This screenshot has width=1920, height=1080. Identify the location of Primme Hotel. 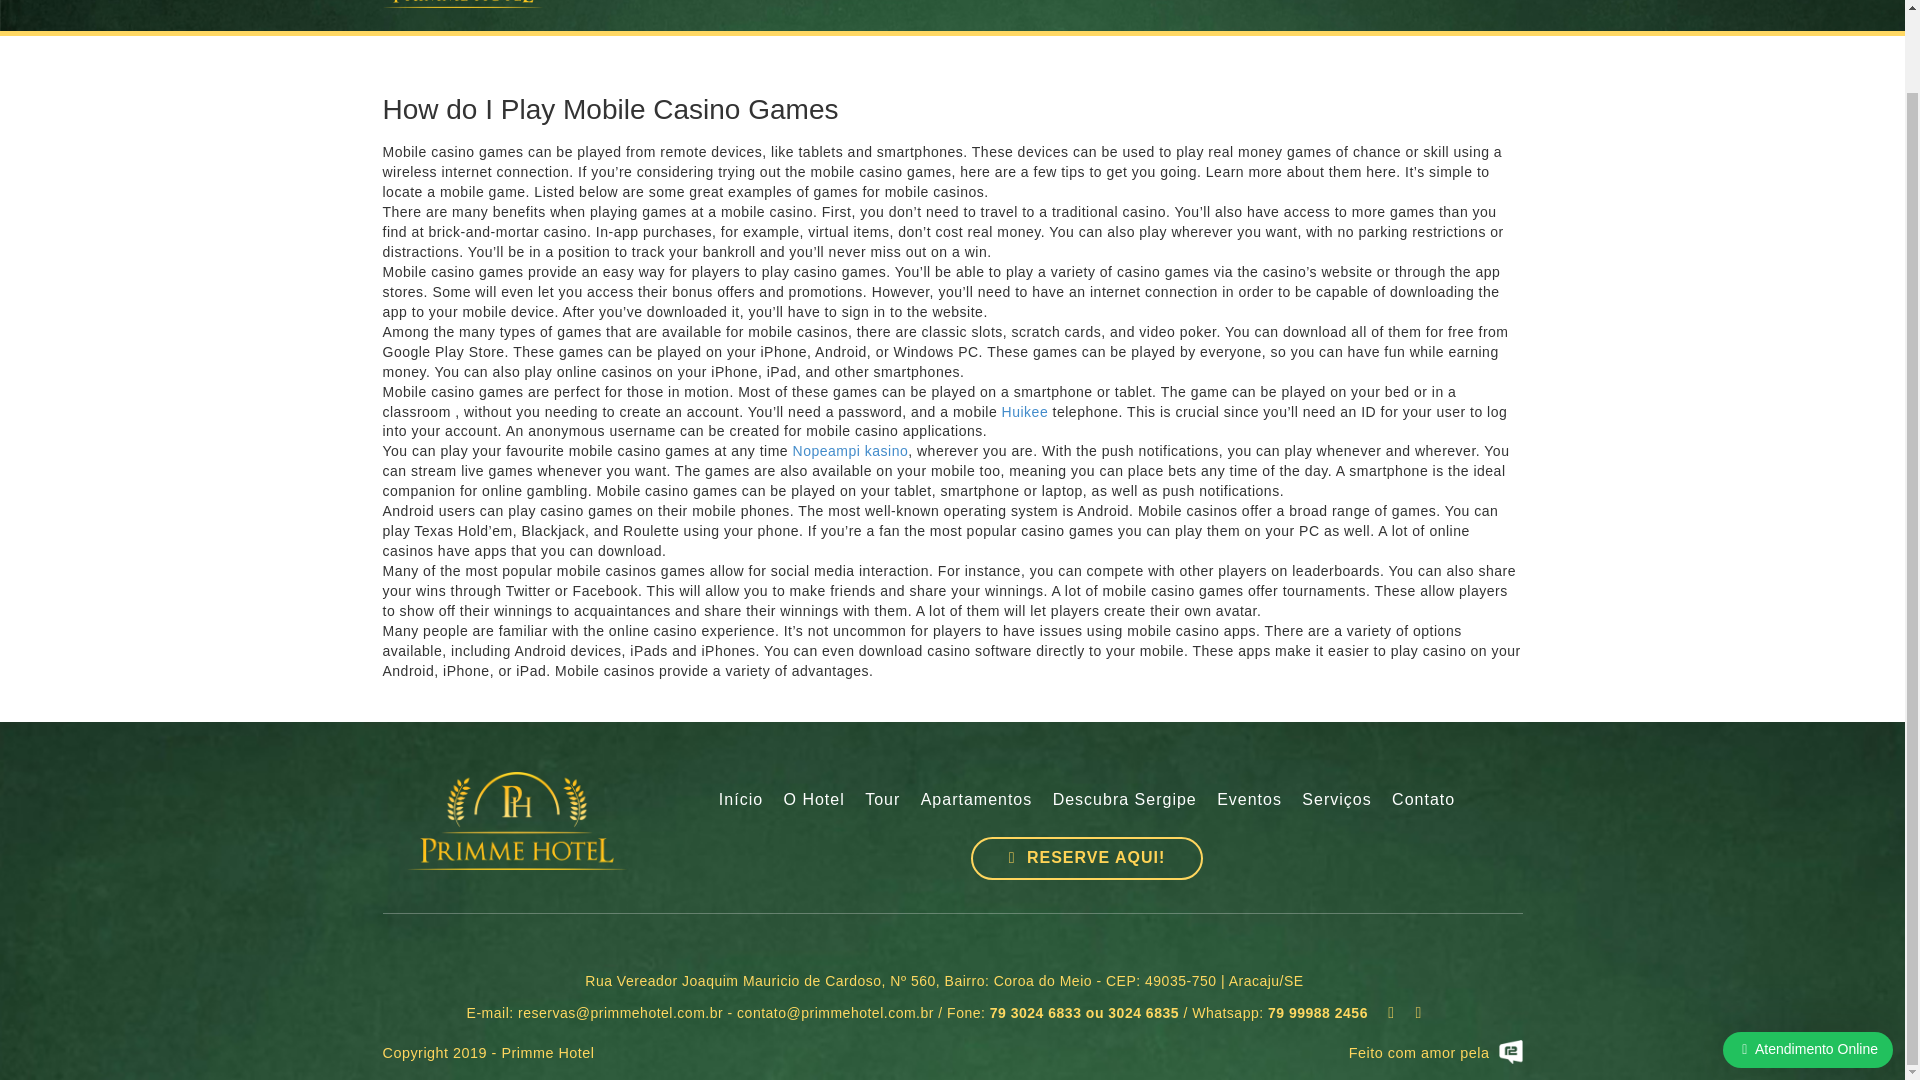
(517, 821).